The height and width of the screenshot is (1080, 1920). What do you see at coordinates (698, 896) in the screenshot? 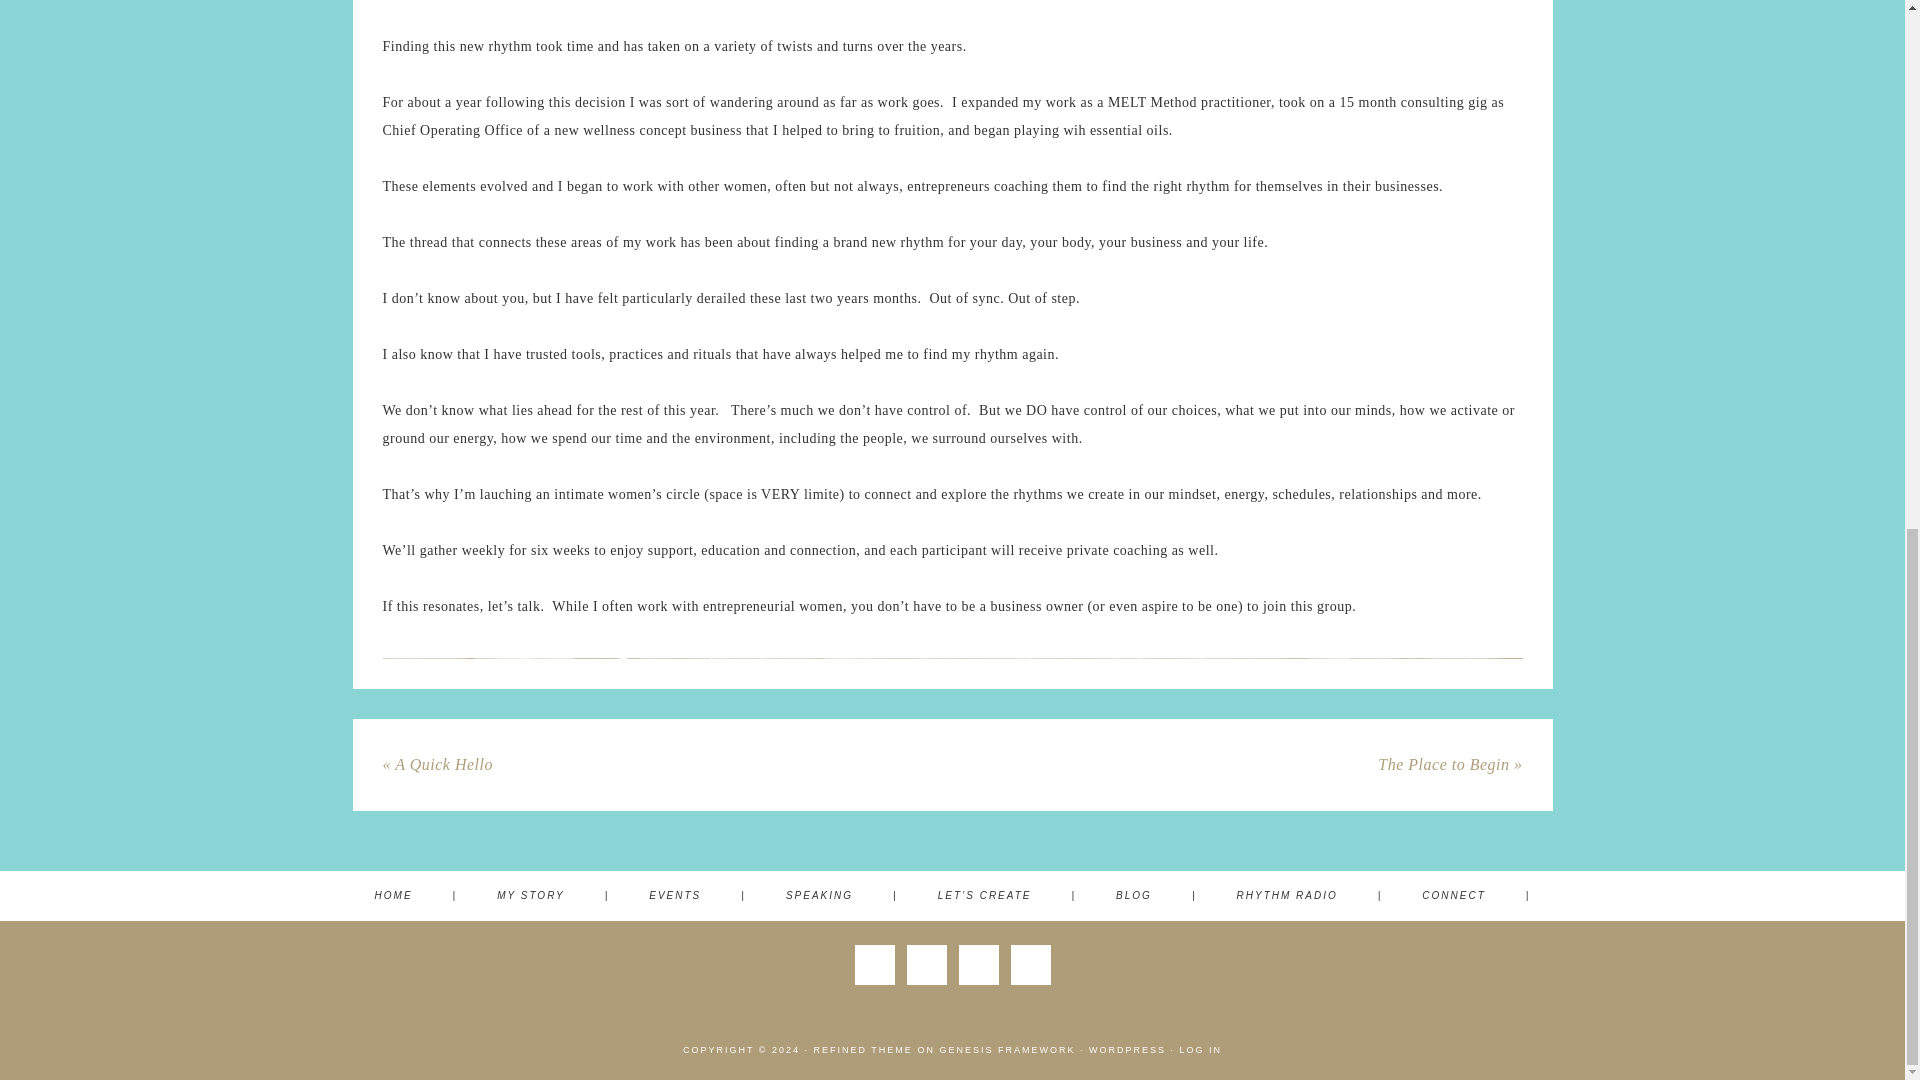
I see `EVENTS` at bounding box center [698, 896].